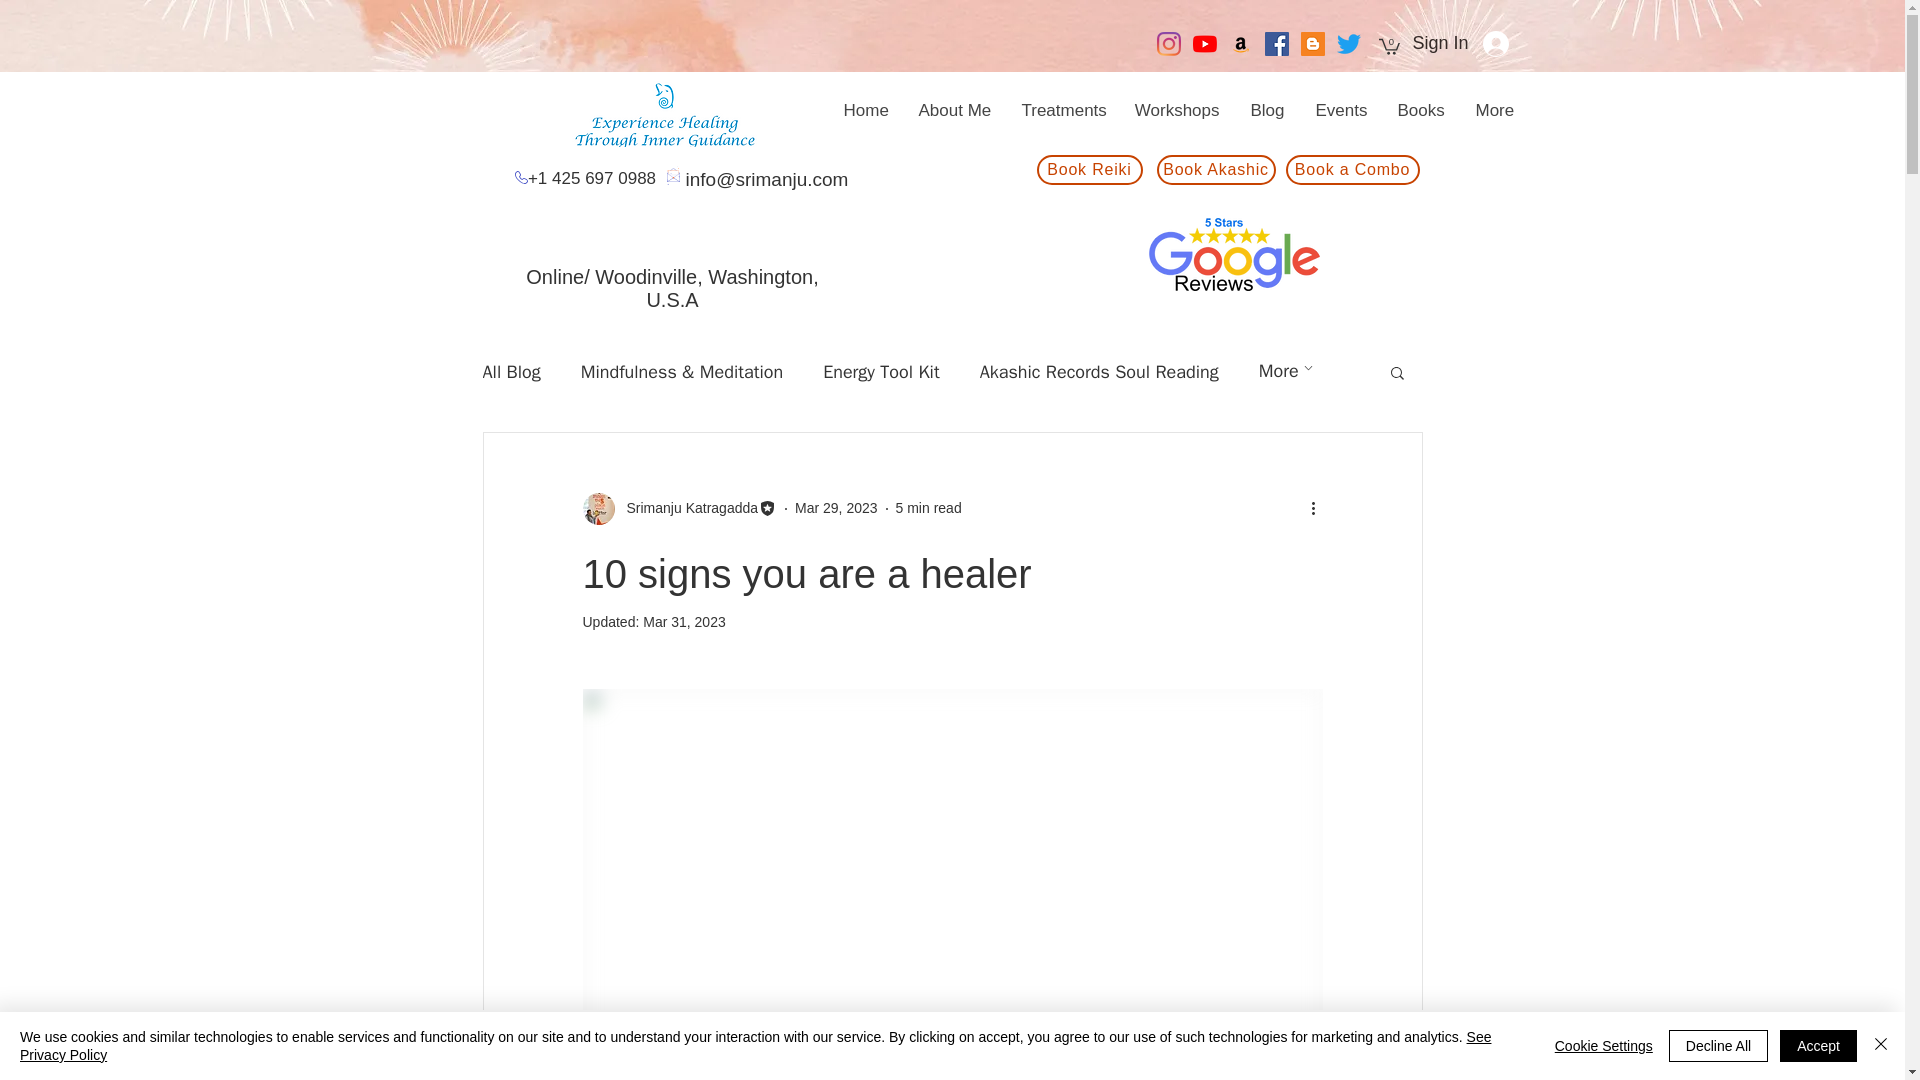  What do you see at coordinates (1062, 110) in the screenshot?
I see `Treatments` at bounding box center [1062, 110].